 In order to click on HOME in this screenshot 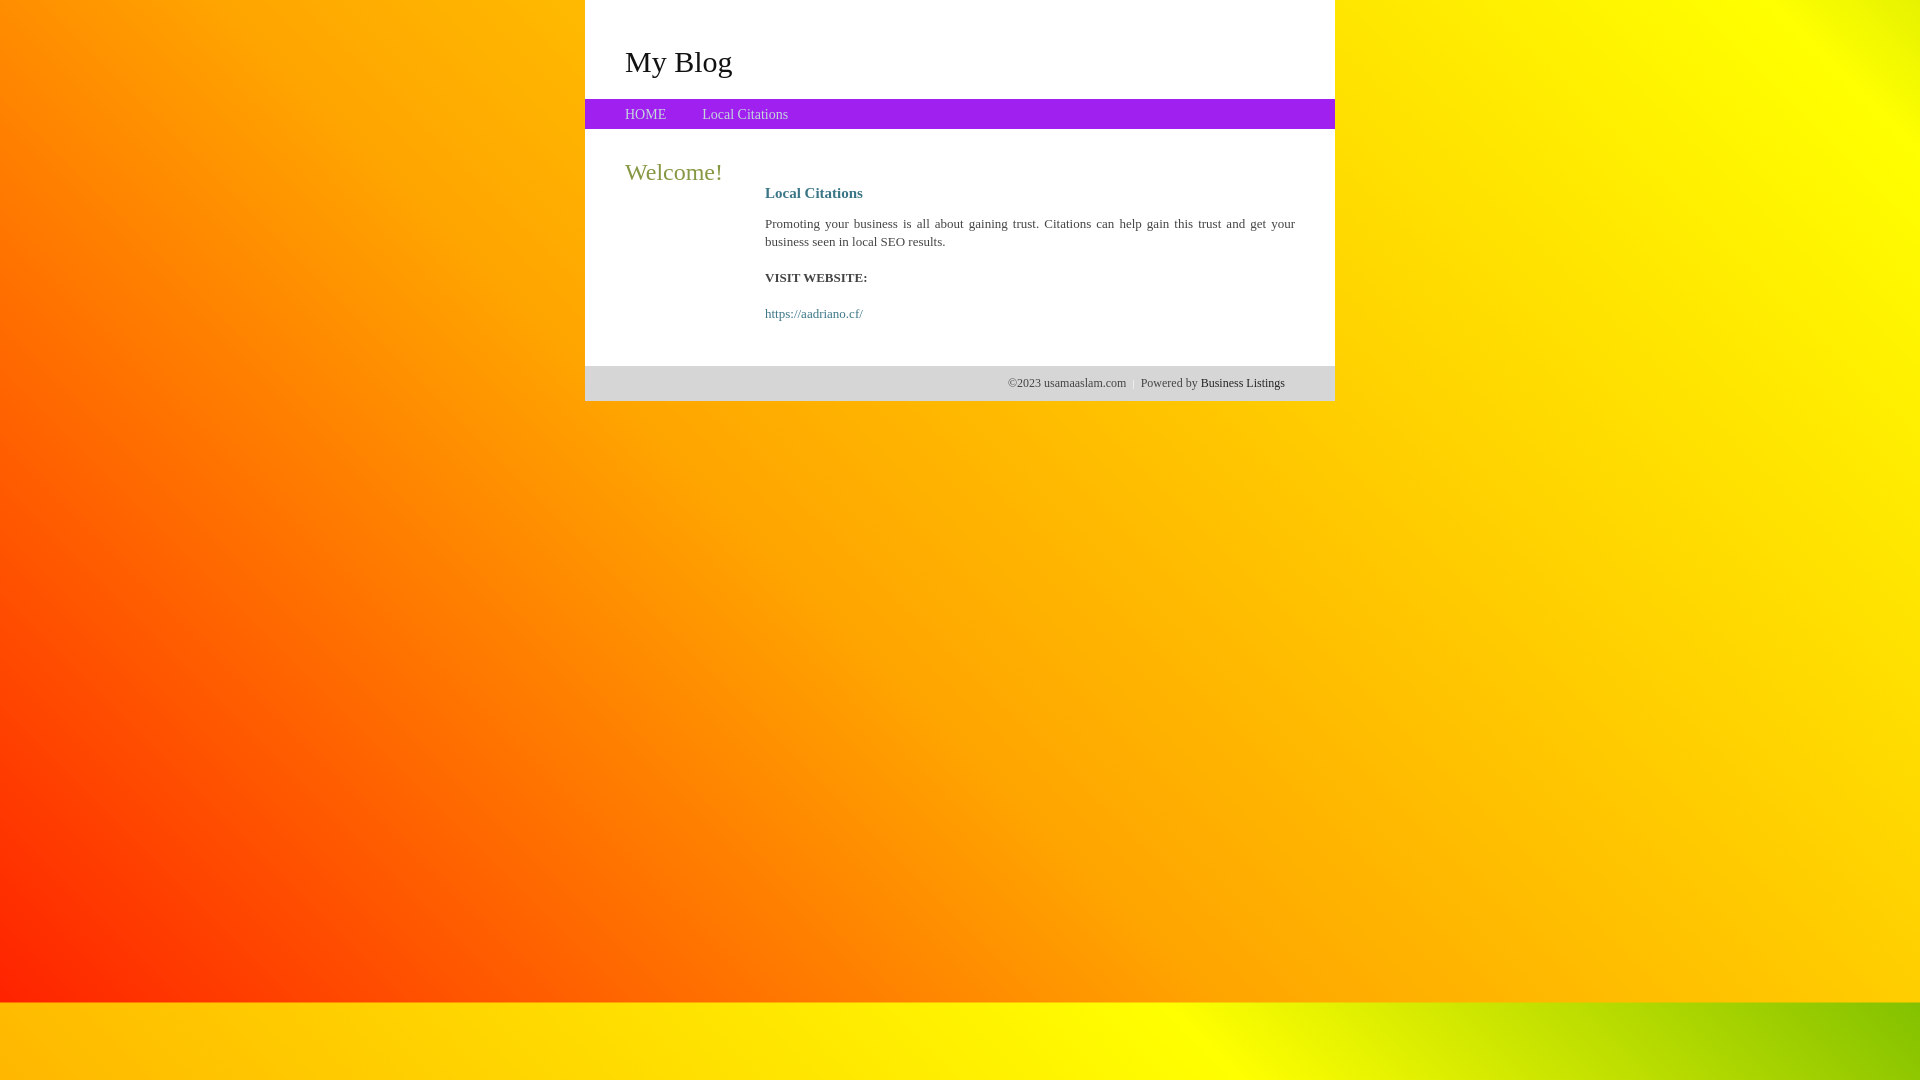, I will do `click(646, 114)`.